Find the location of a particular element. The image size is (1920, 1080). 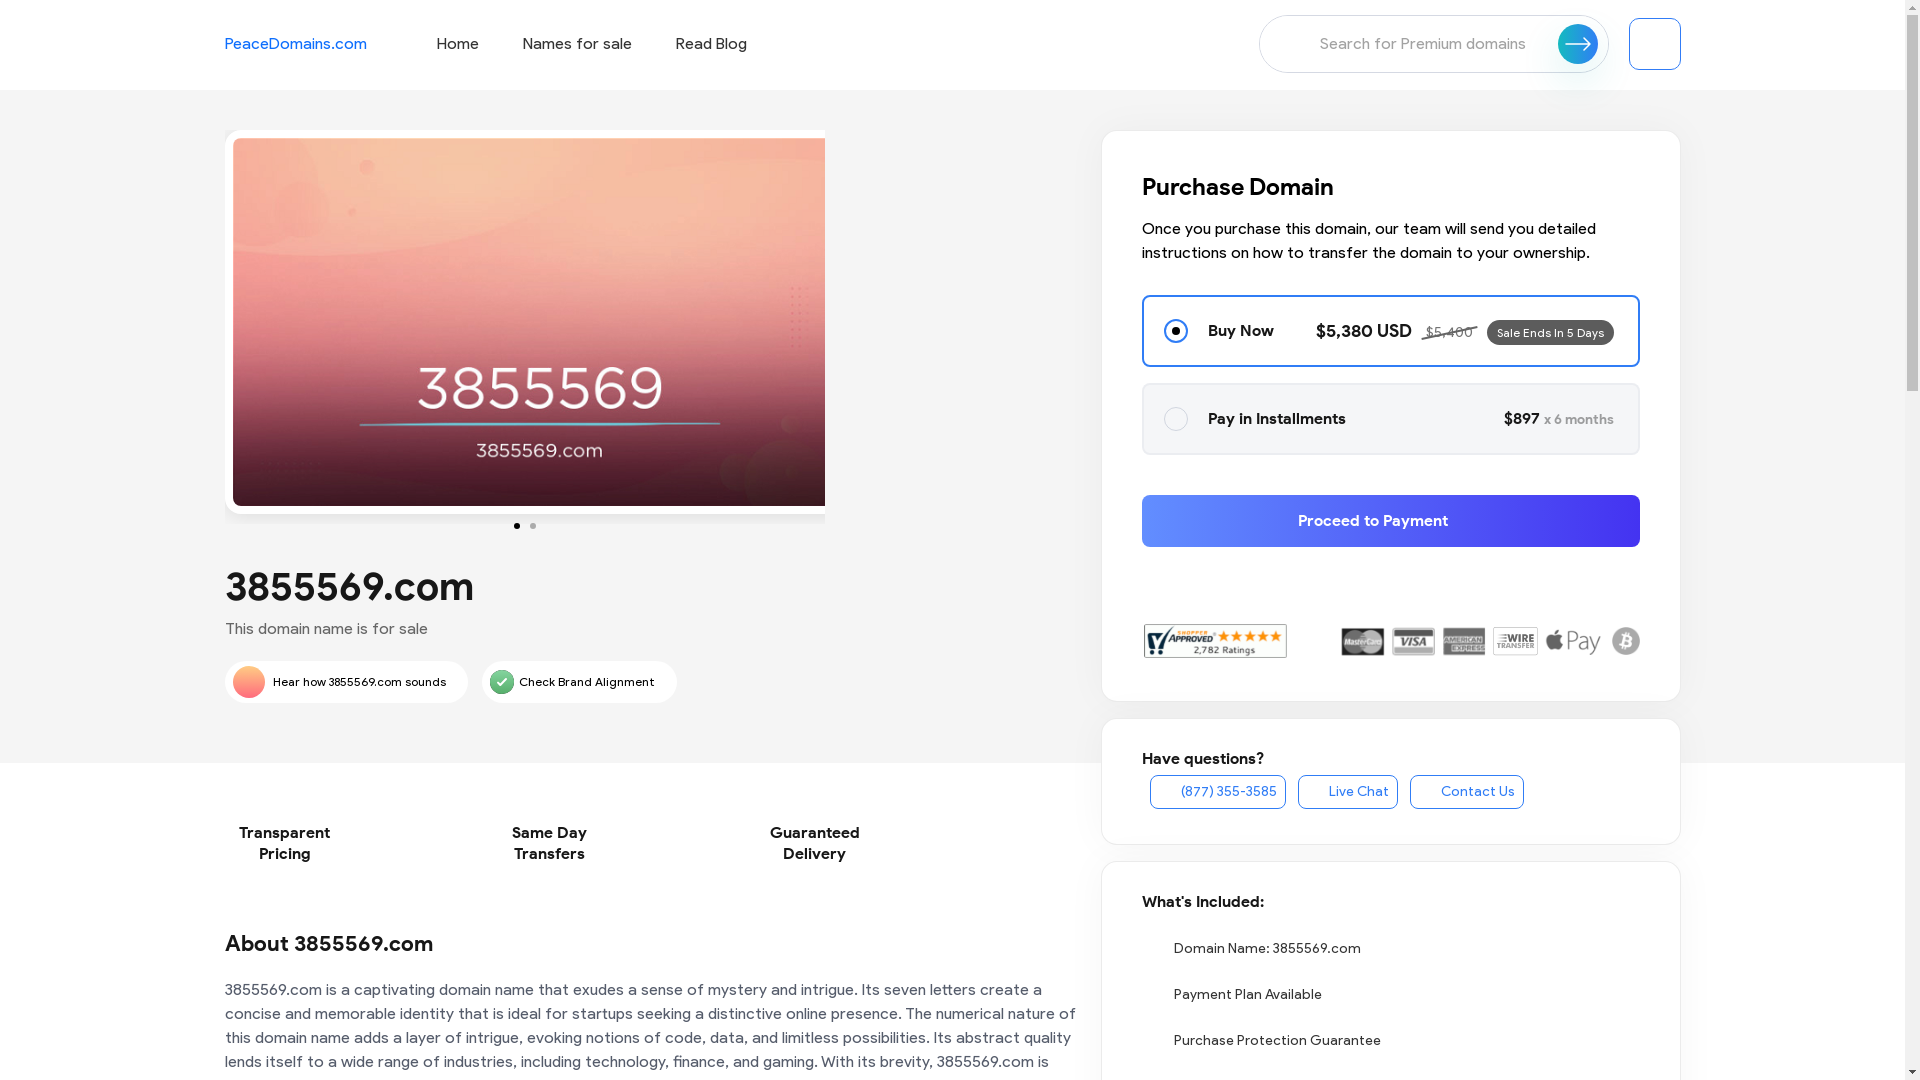

Proceed to Payment is located at coordinates (1391, 521).